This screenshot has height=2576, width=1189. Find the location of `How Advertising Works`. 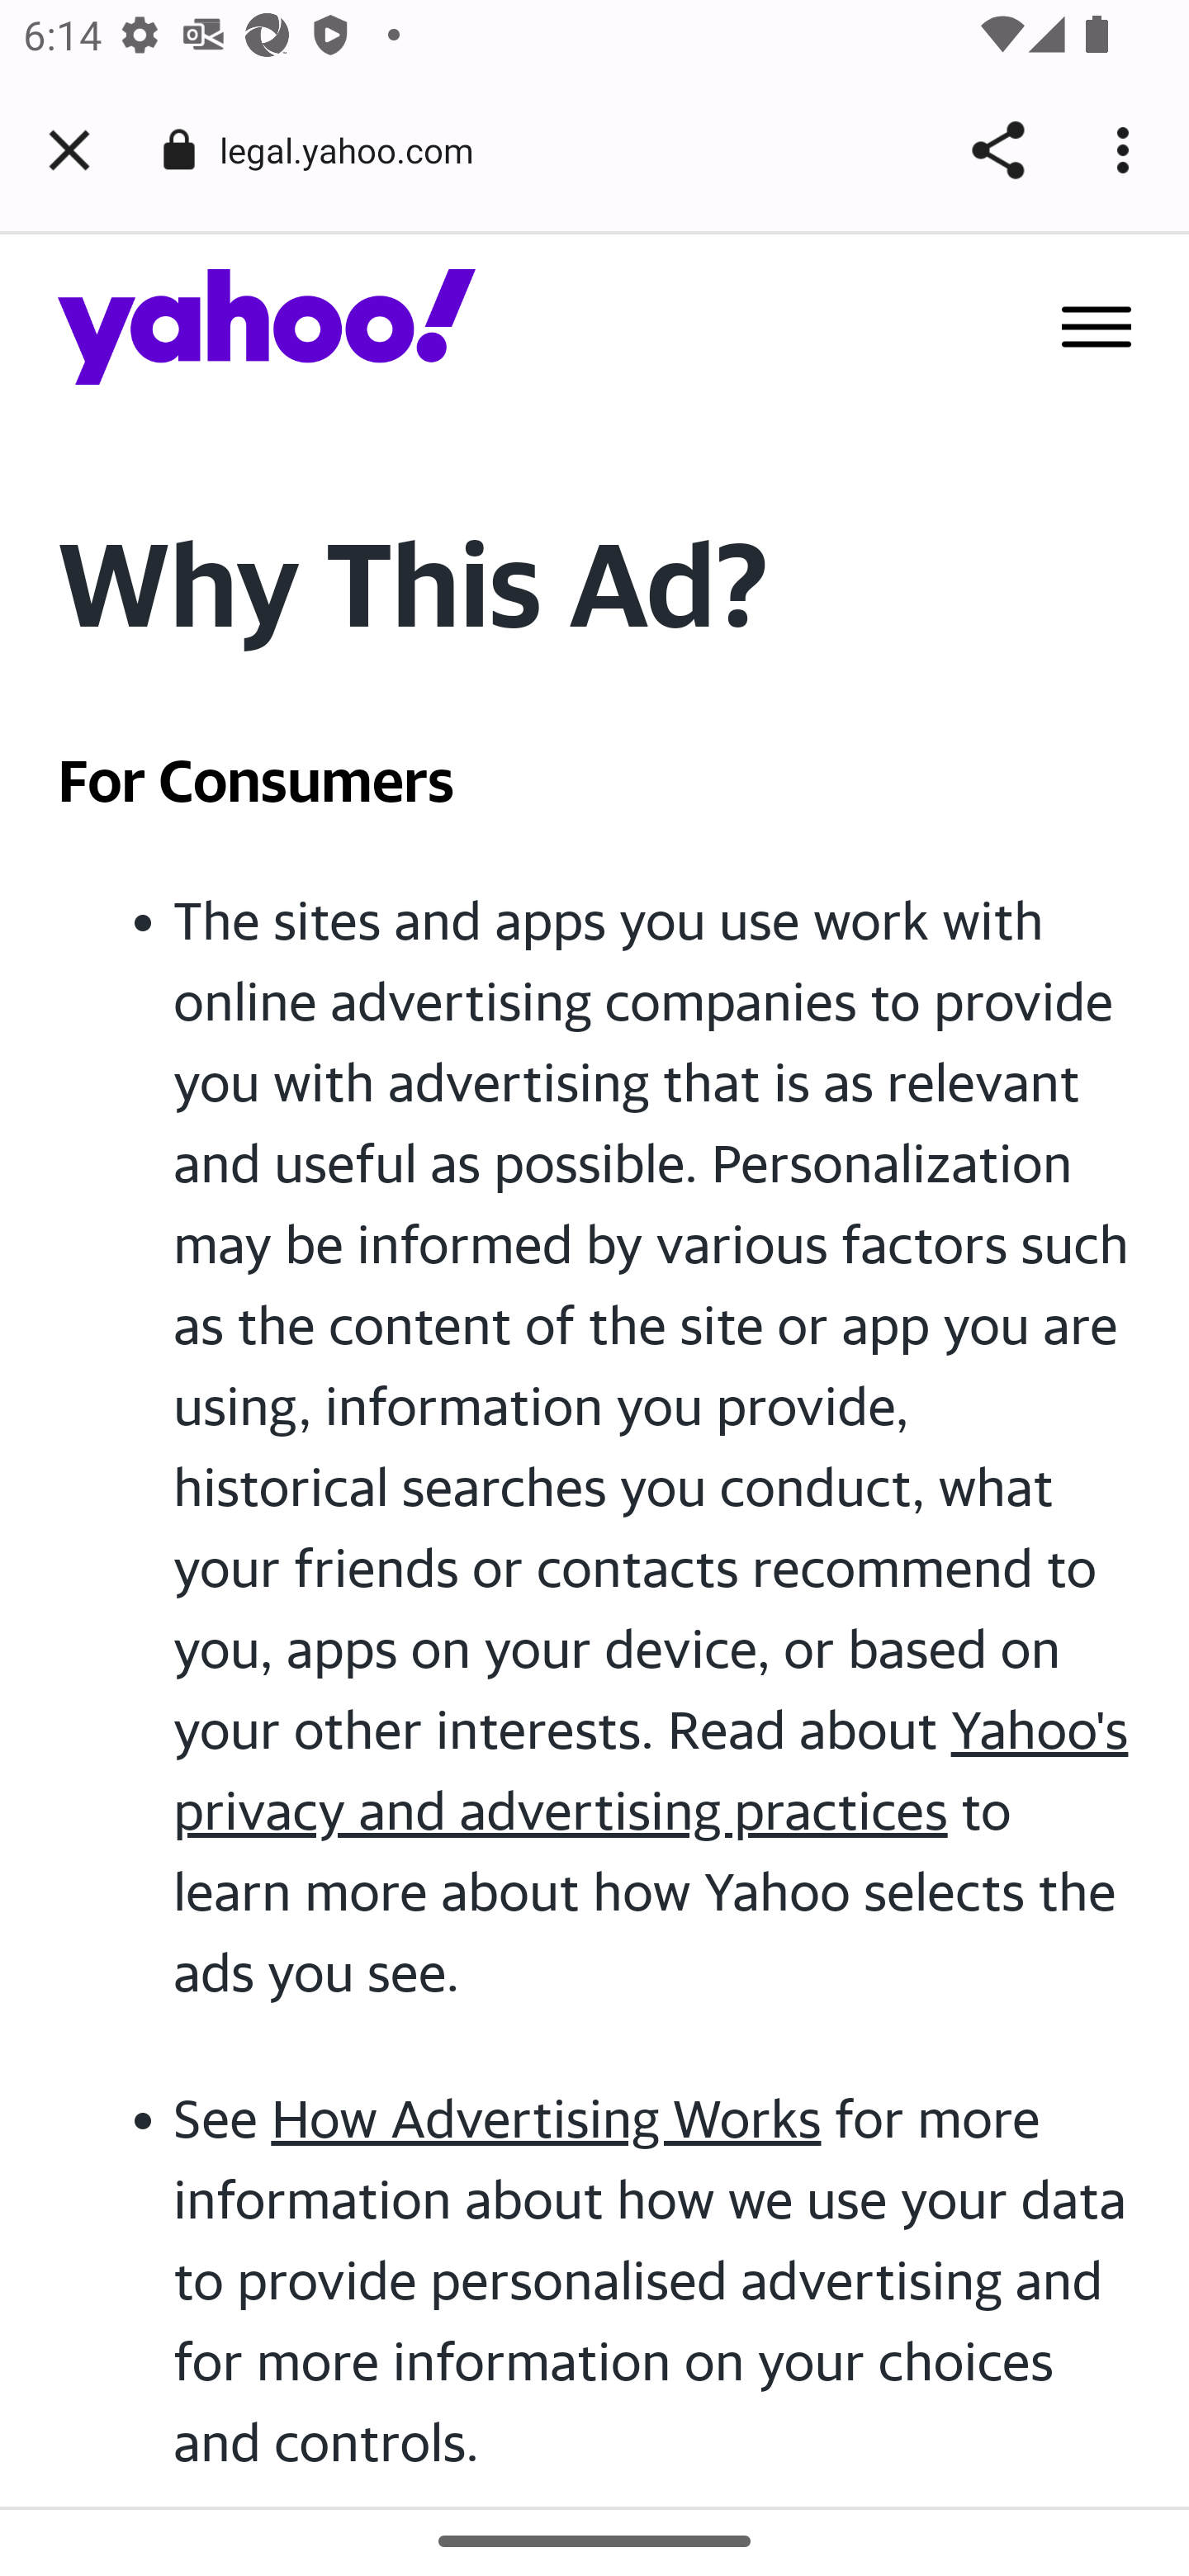

How Advertising Works is located at coordinates (545, 2119).